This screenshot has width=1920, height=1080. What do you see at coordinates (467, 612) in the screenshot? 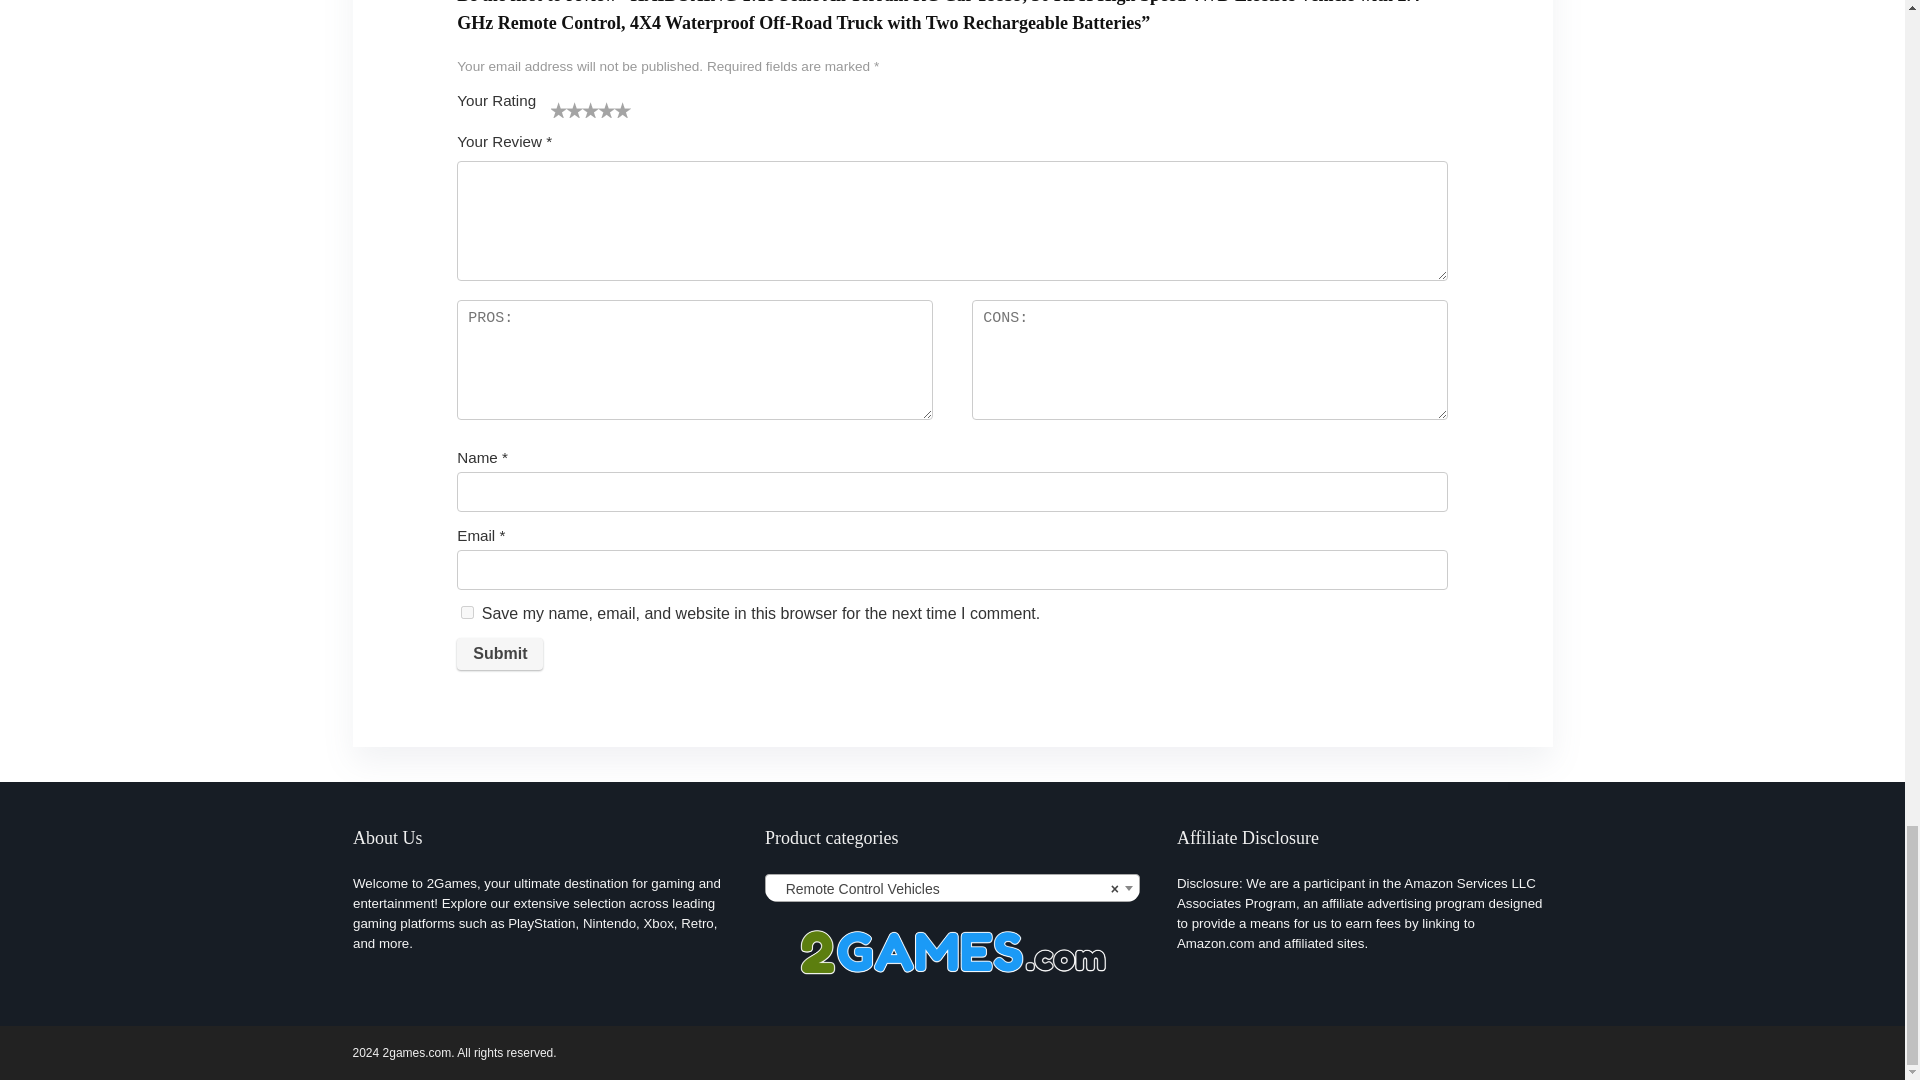
I see `yes` at bounding box center [467, 612].